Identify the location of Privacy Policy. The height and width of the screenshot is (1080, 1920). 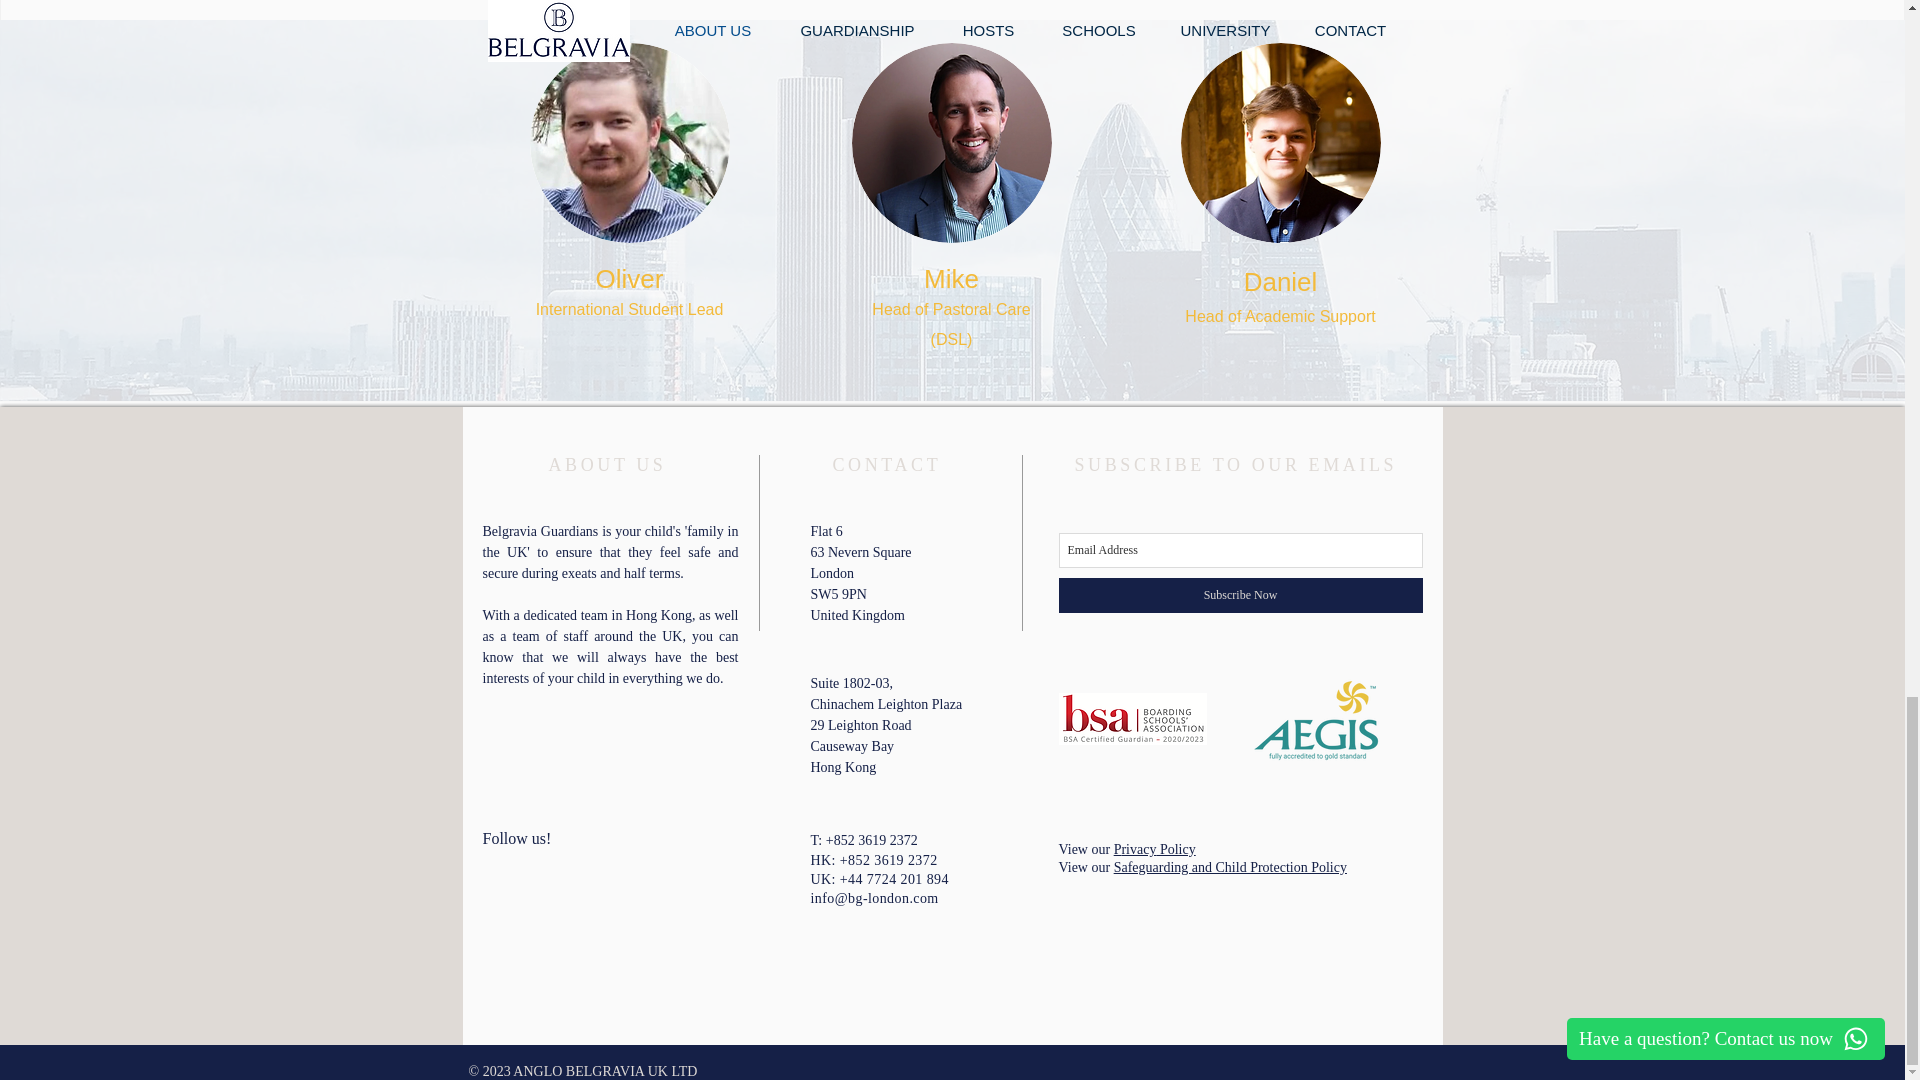
(1154, 850).